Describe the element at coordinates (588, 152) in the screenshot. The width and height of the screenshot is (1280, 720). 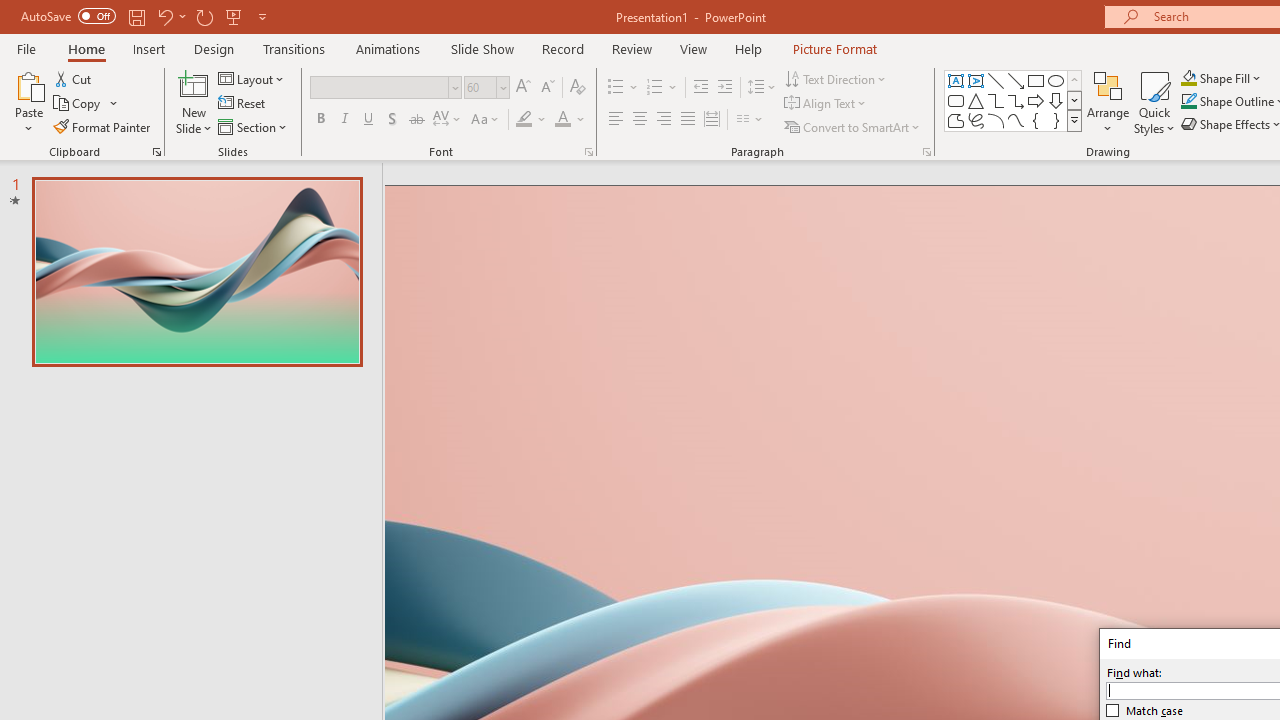
I see `Font...` at that location.